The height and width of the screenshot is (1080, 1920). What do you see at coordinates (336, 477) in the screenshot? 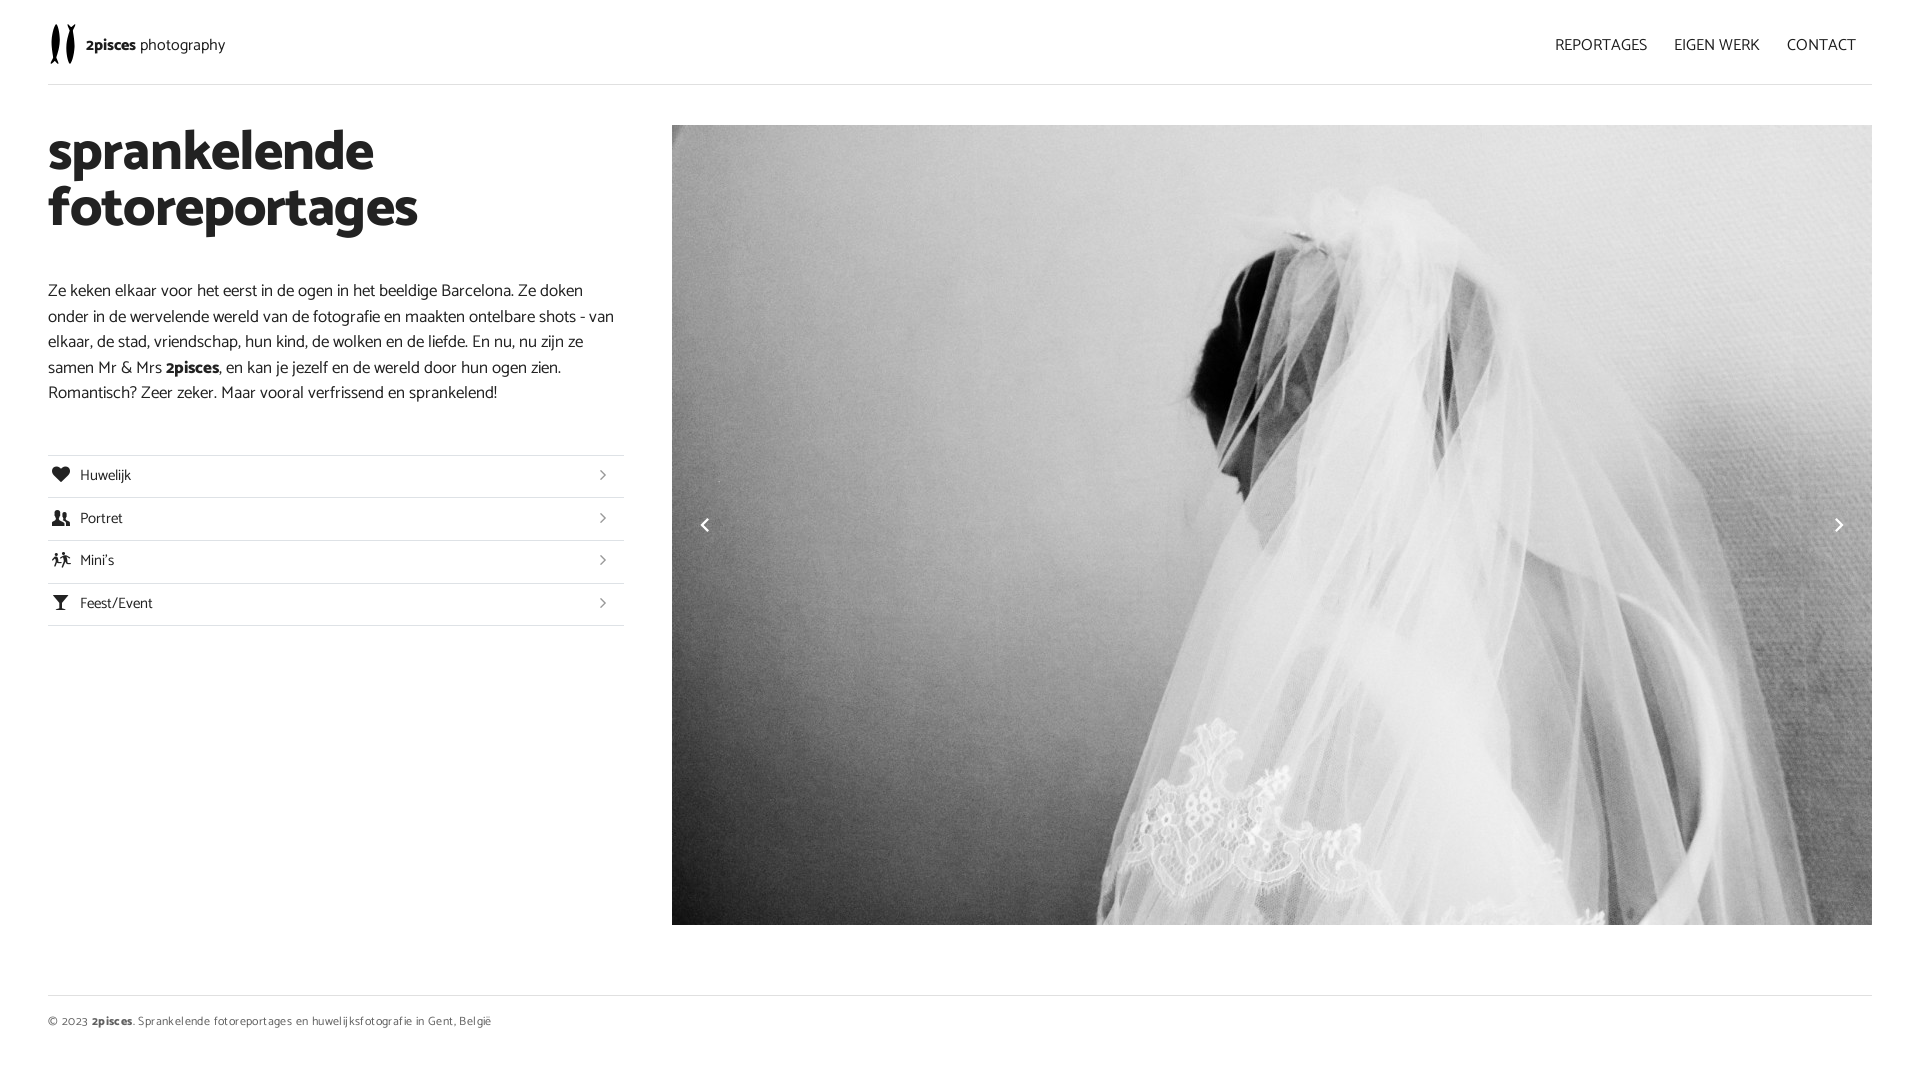
I see `Huwelijk` at bounding box center [336, 477].